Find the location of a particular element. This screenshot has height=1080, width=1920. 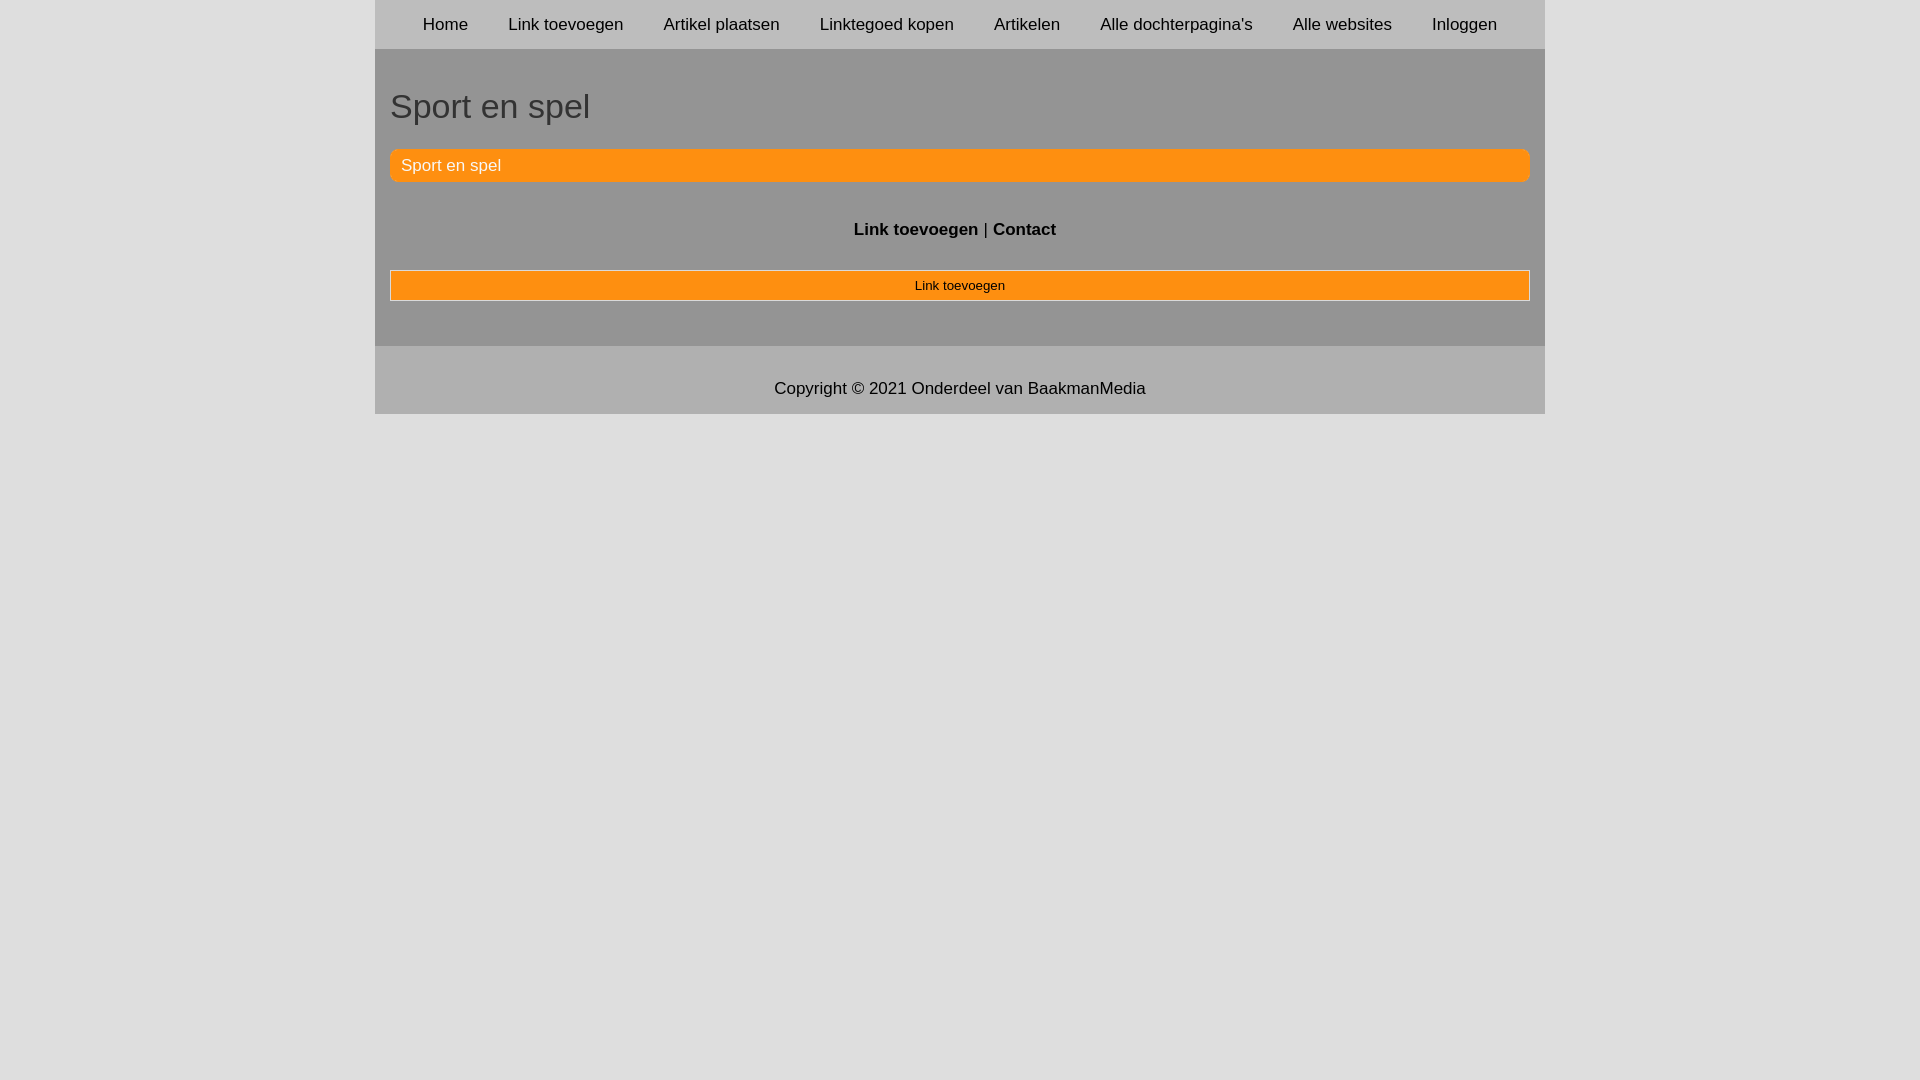

Artikel plaatsen is located at coordinates (722, 24).